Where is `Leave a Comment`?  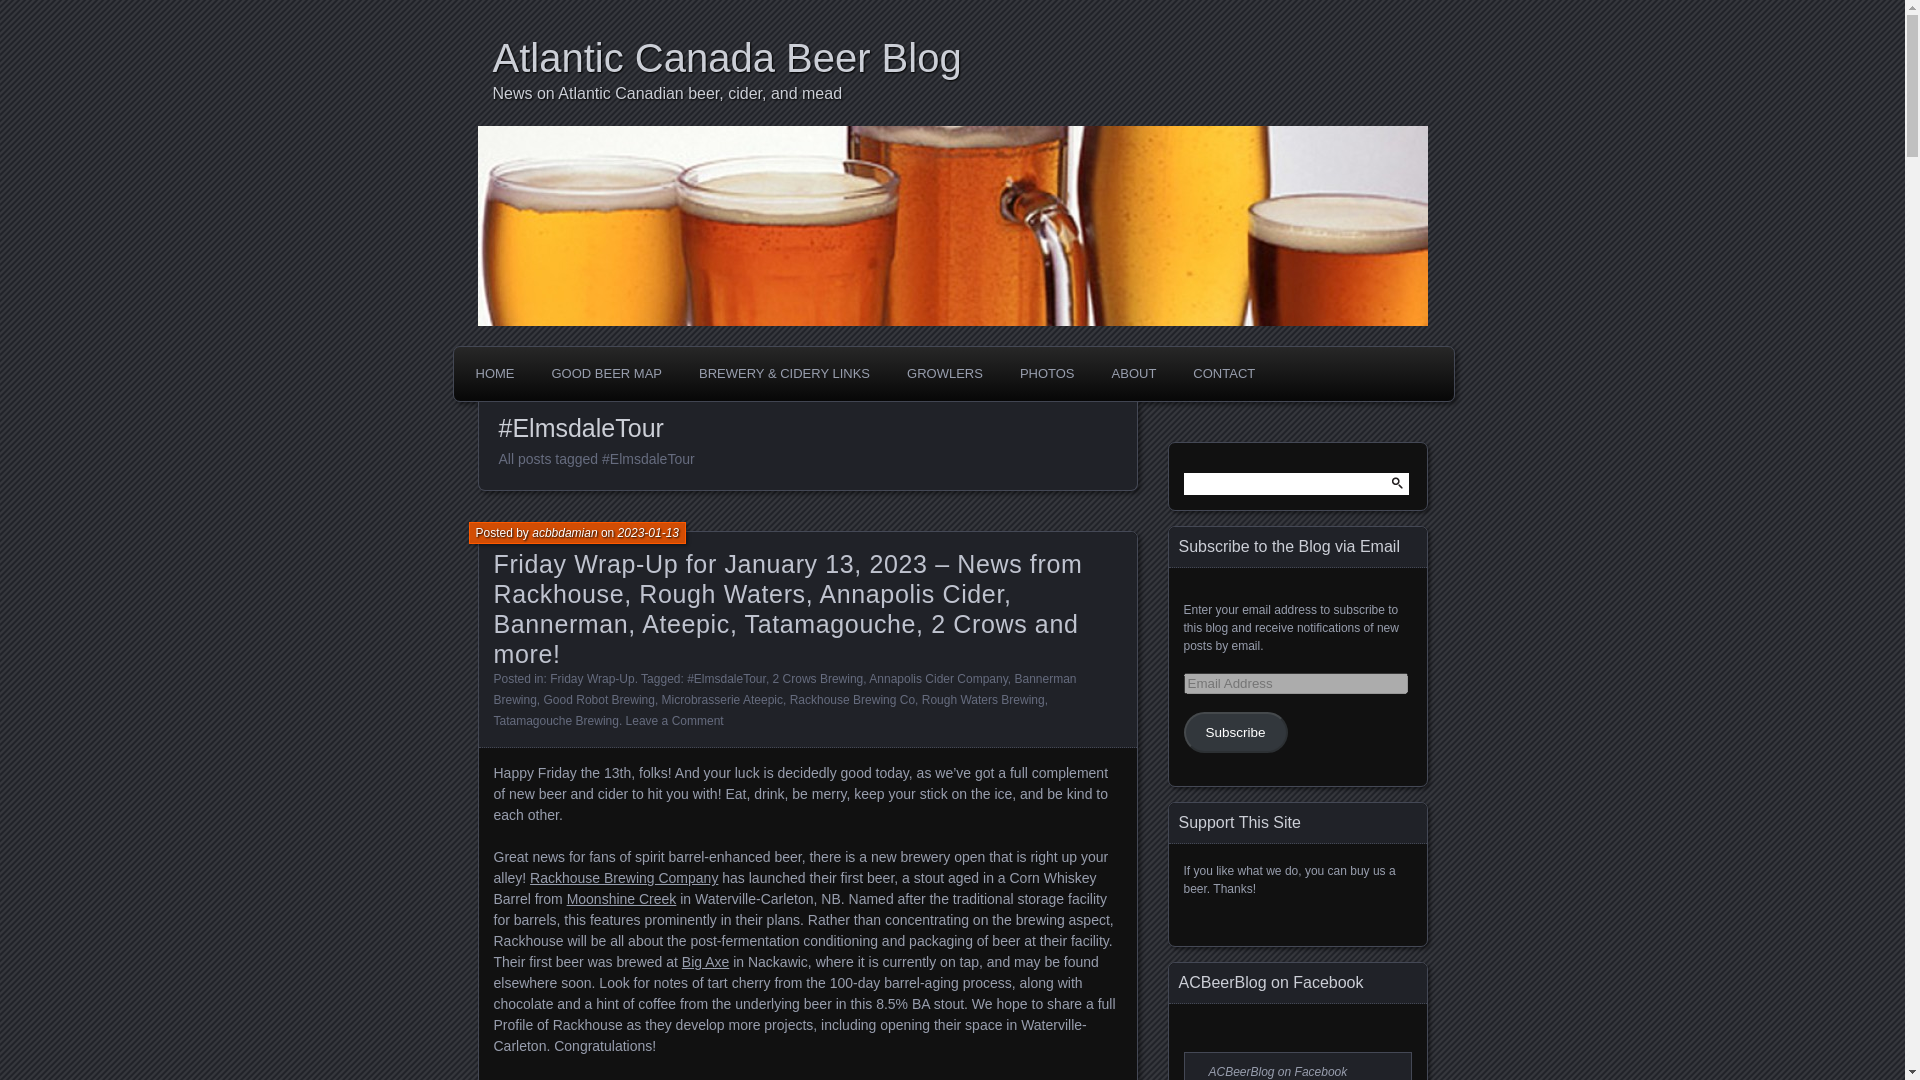 Leave a Comment is located at coordinates (674, 720).